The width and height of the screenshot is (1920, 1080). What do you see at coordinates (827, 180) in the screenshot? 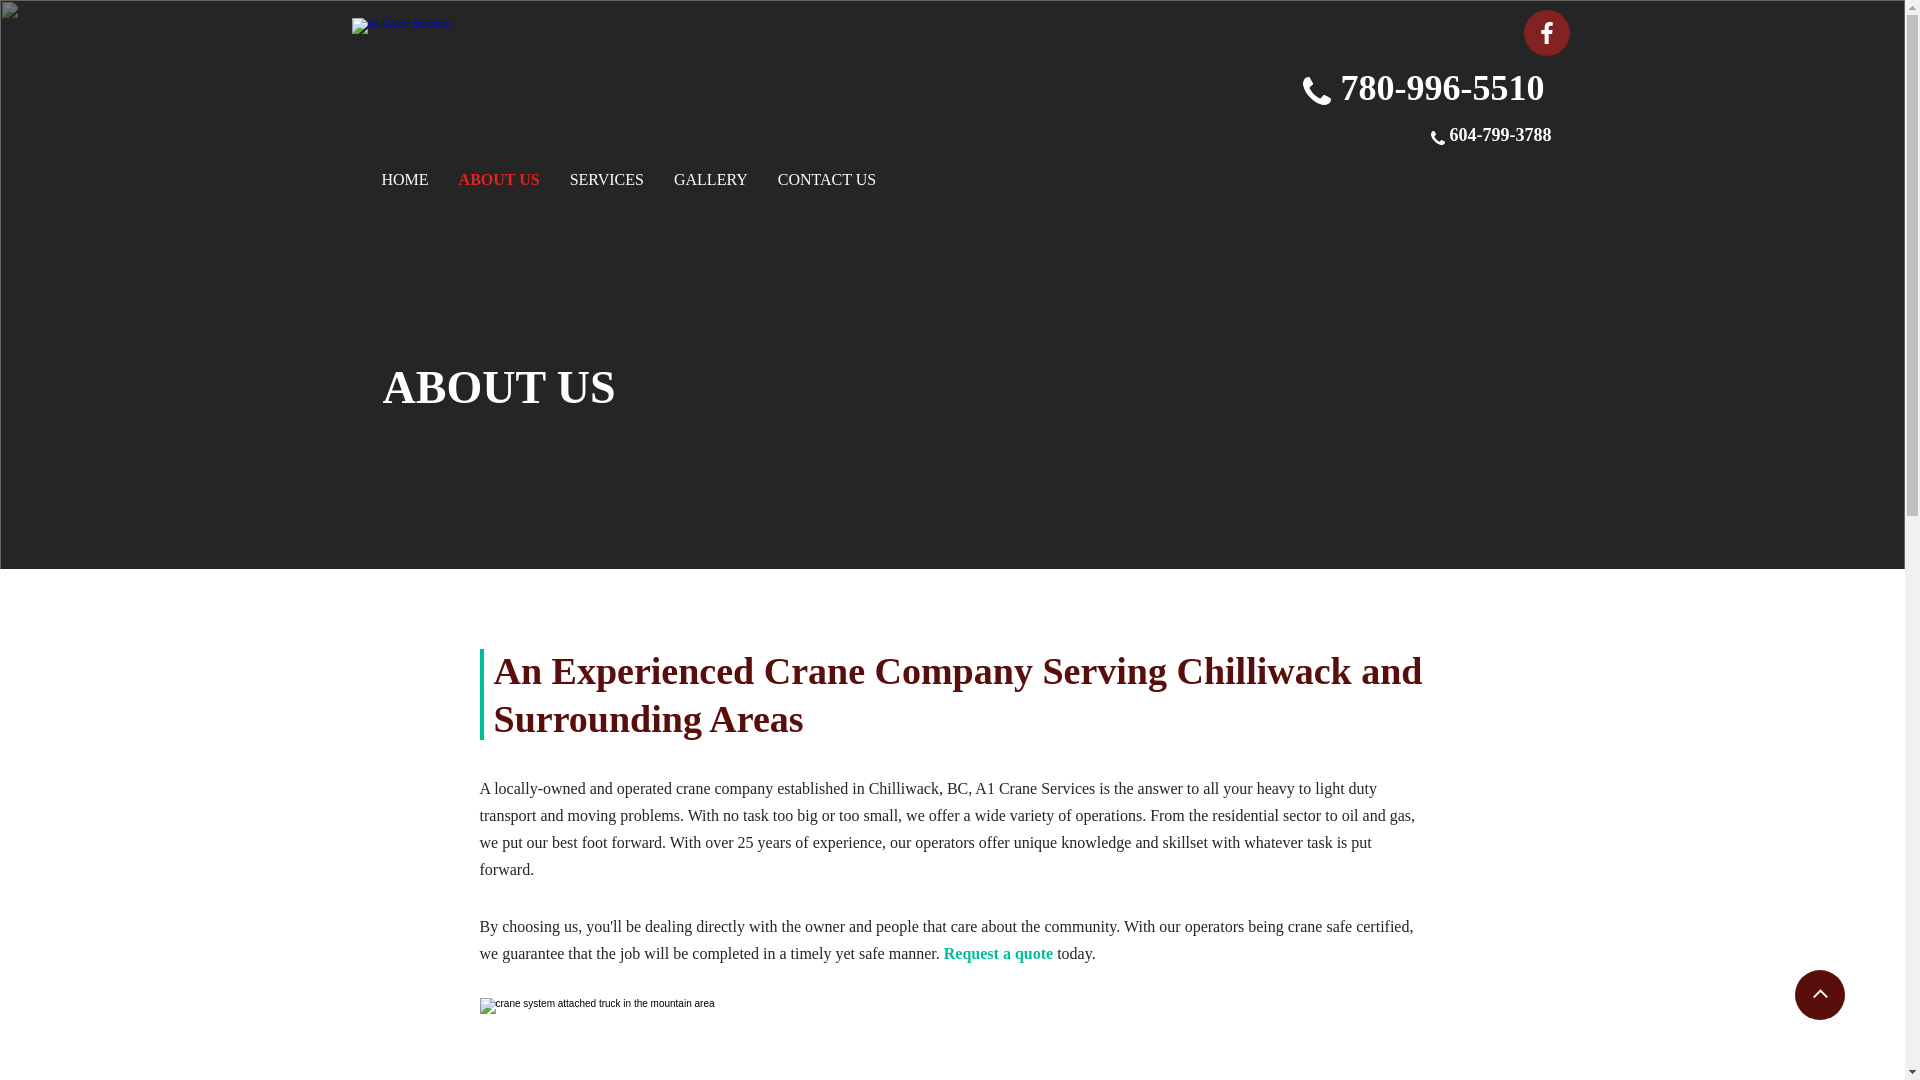
I see `CONTACT US` at bounding box center [827, 180].